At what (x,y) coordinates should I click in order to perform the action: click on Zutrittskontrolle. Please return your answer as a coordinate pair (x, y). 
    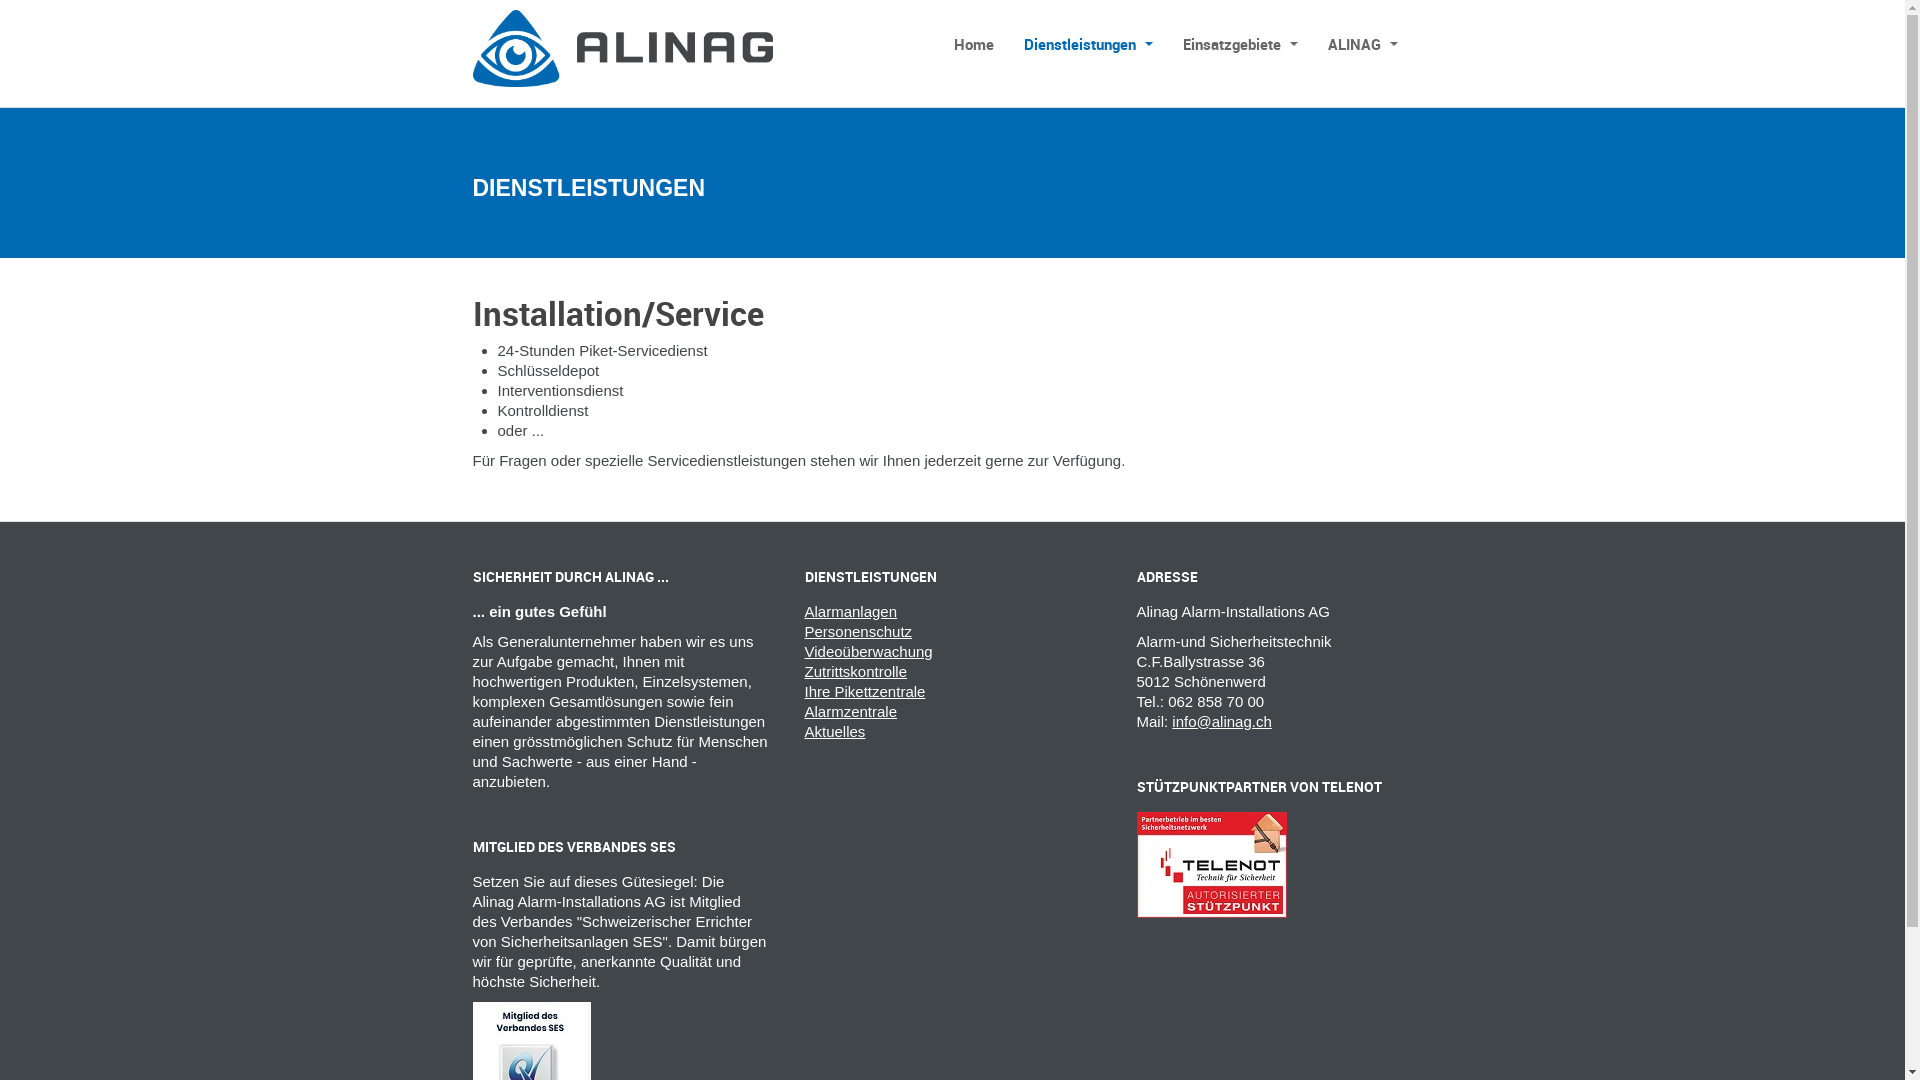
    Looking at the image, I should click on (952, 672).